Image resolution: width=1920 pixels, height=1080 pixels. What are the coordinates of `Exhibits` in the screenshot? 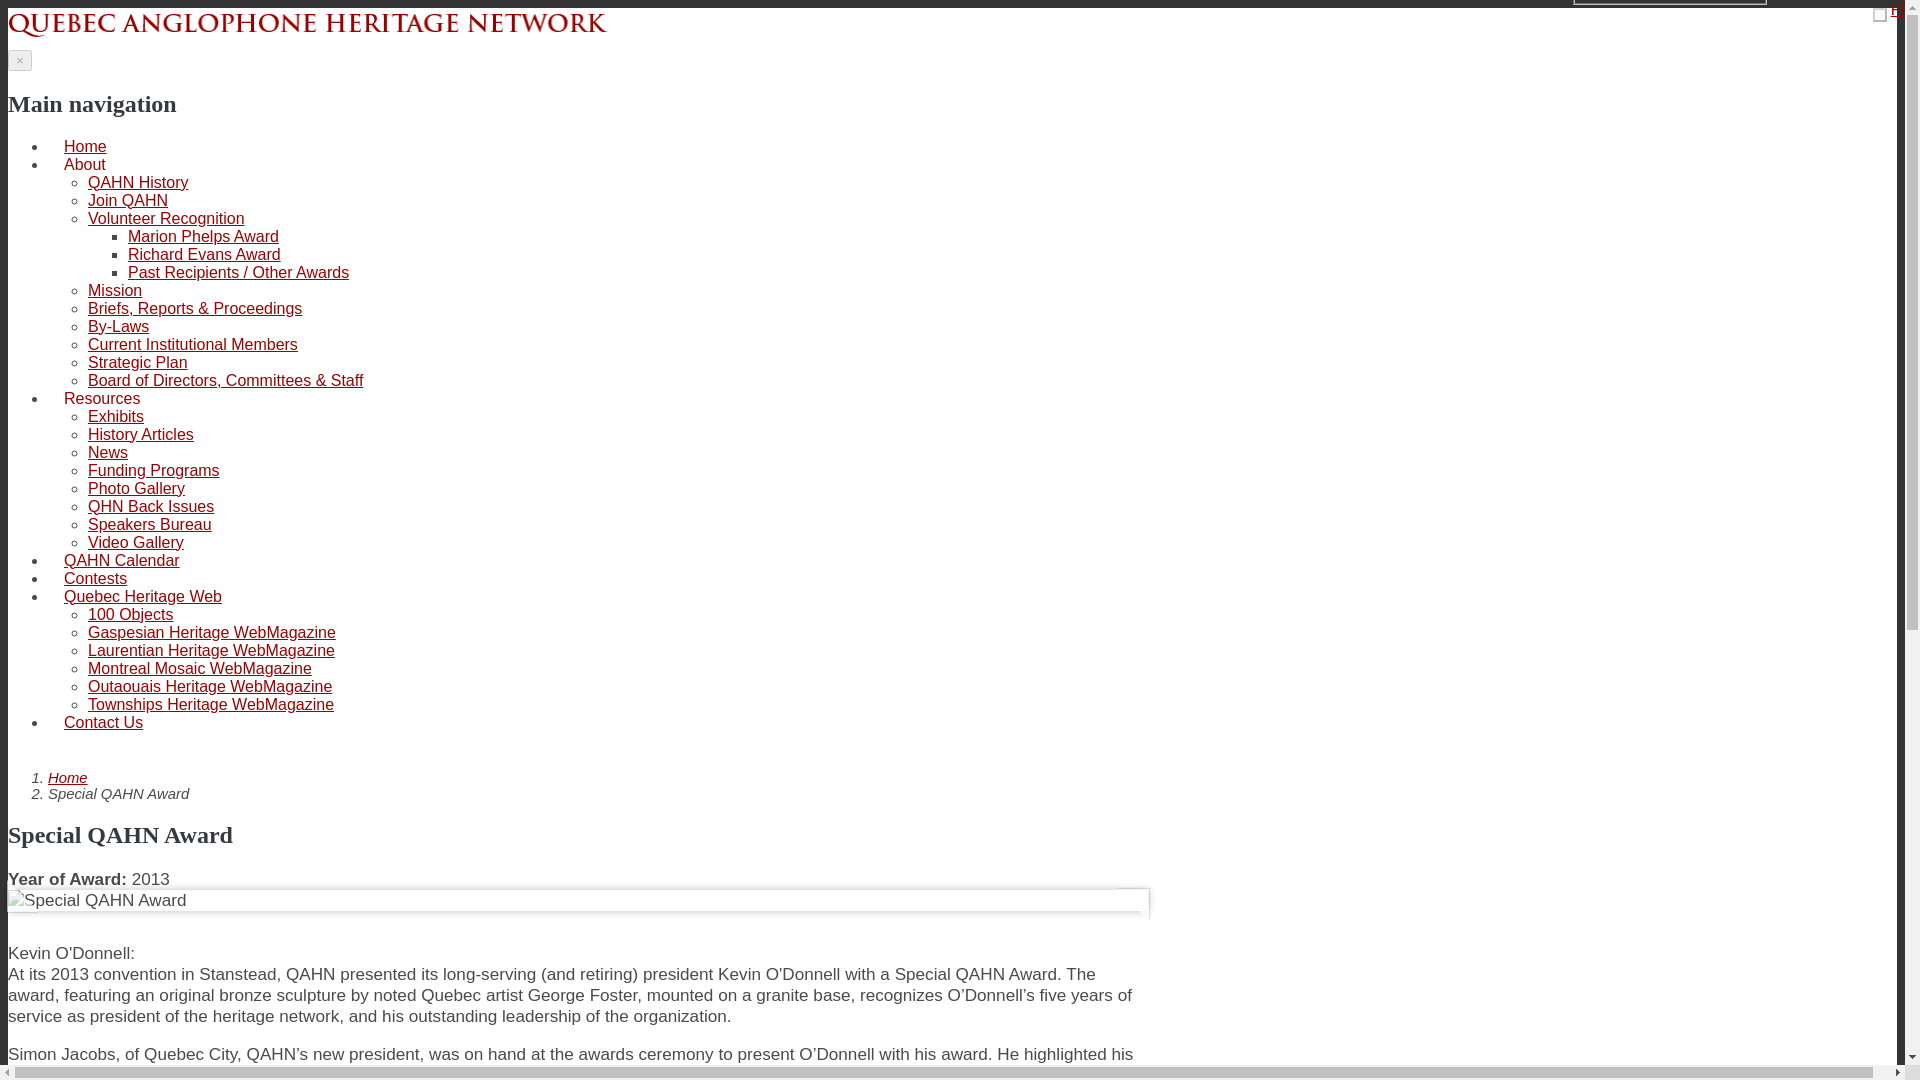 It's located at (116, 416).